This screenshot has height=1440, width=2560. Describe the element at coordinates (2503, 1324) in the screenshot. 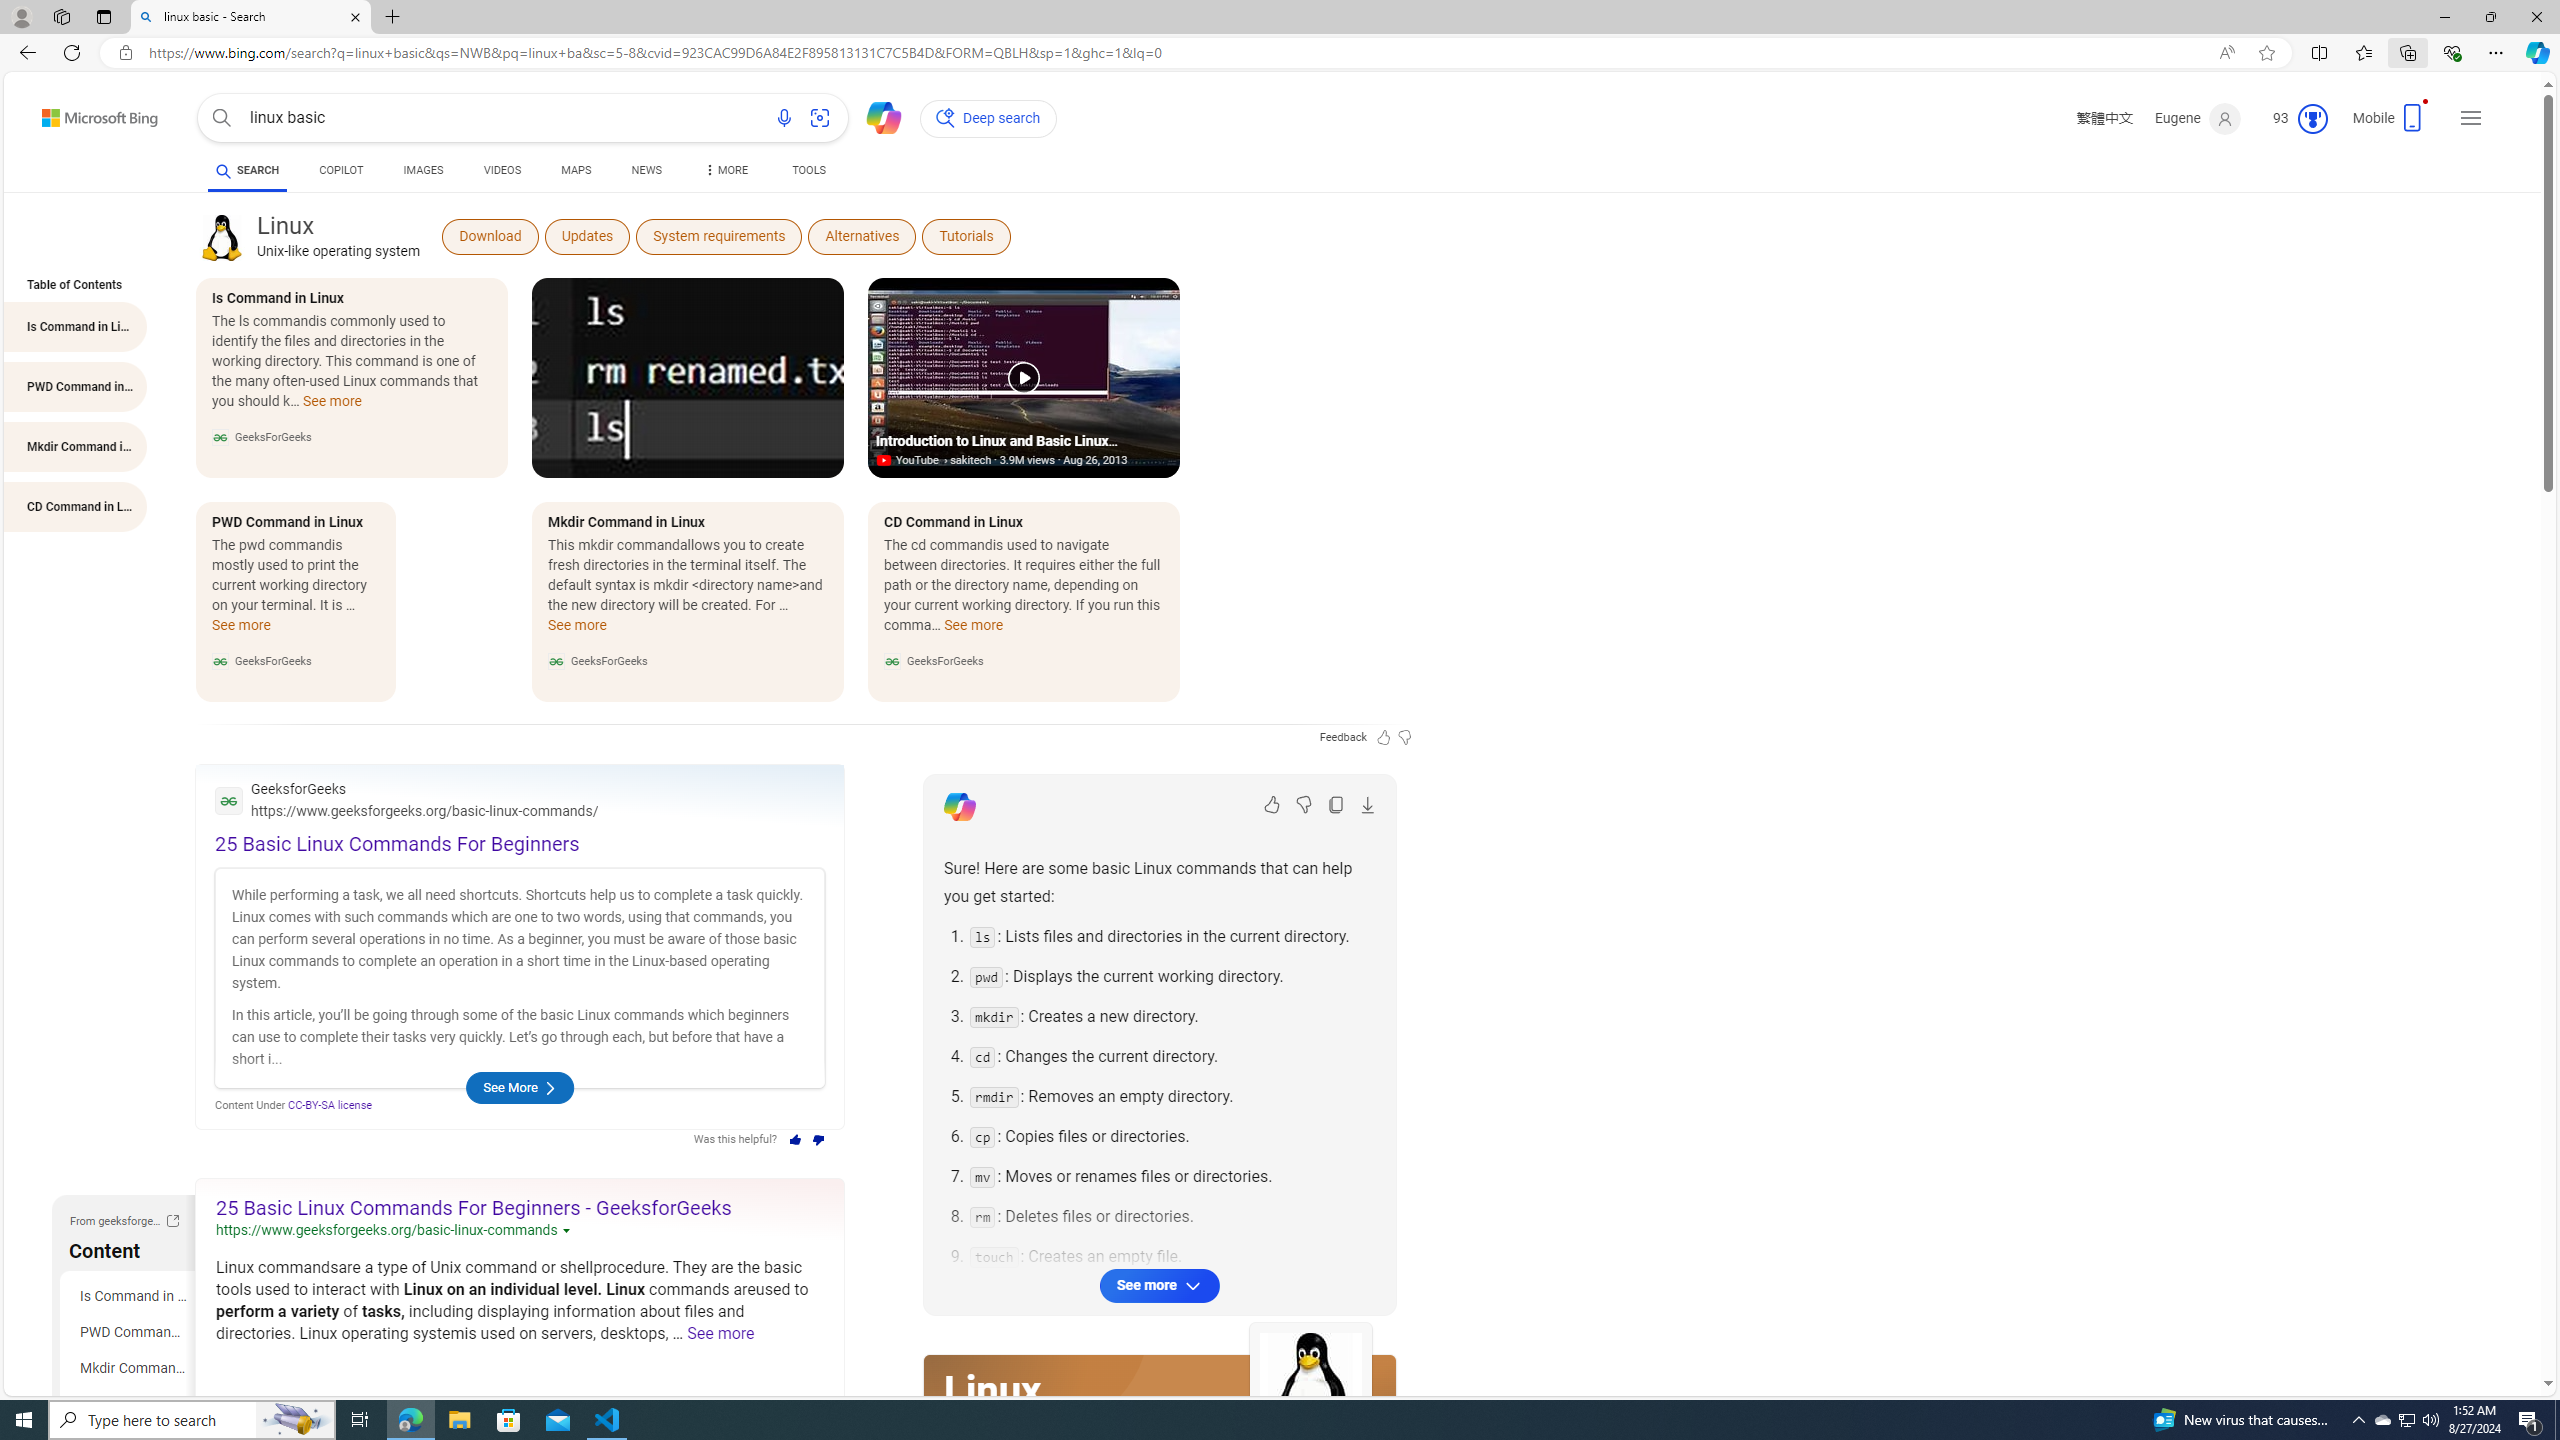

I see `Search more` at that location.